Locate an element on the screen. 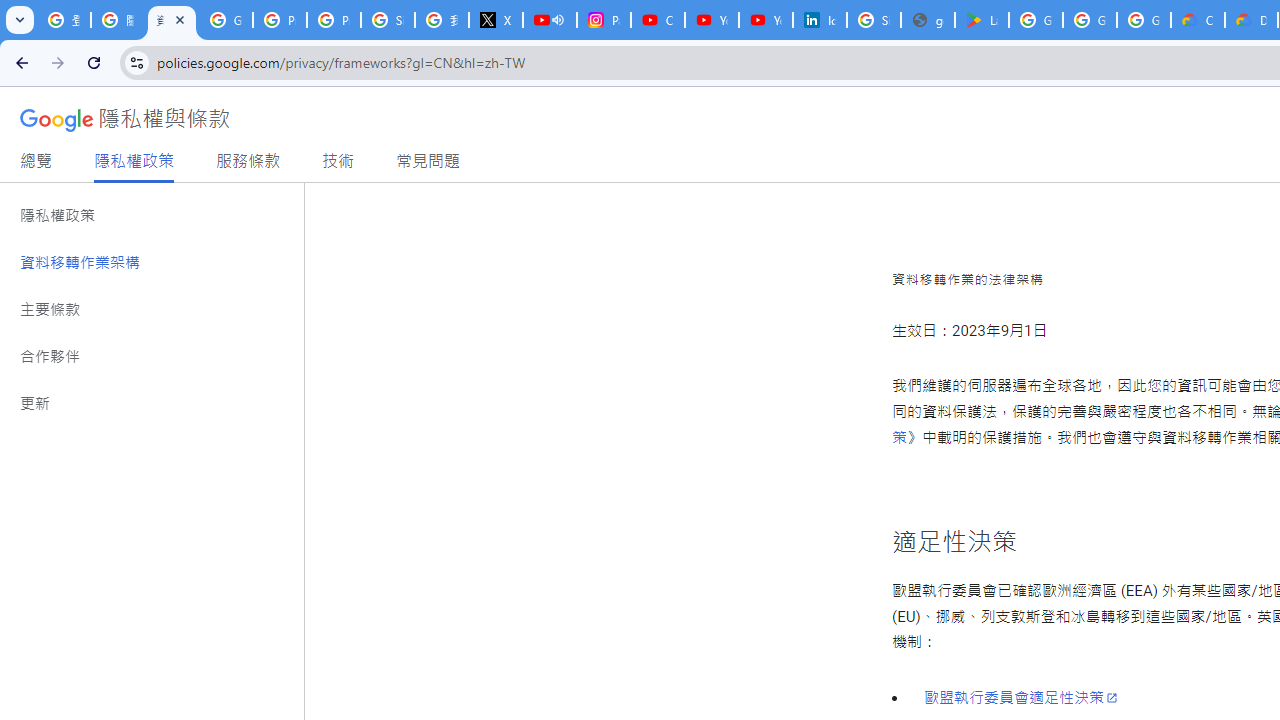  YouTube Culture & Trends - YouTube Top 10, 2021 is located at coordinates (766, 20).